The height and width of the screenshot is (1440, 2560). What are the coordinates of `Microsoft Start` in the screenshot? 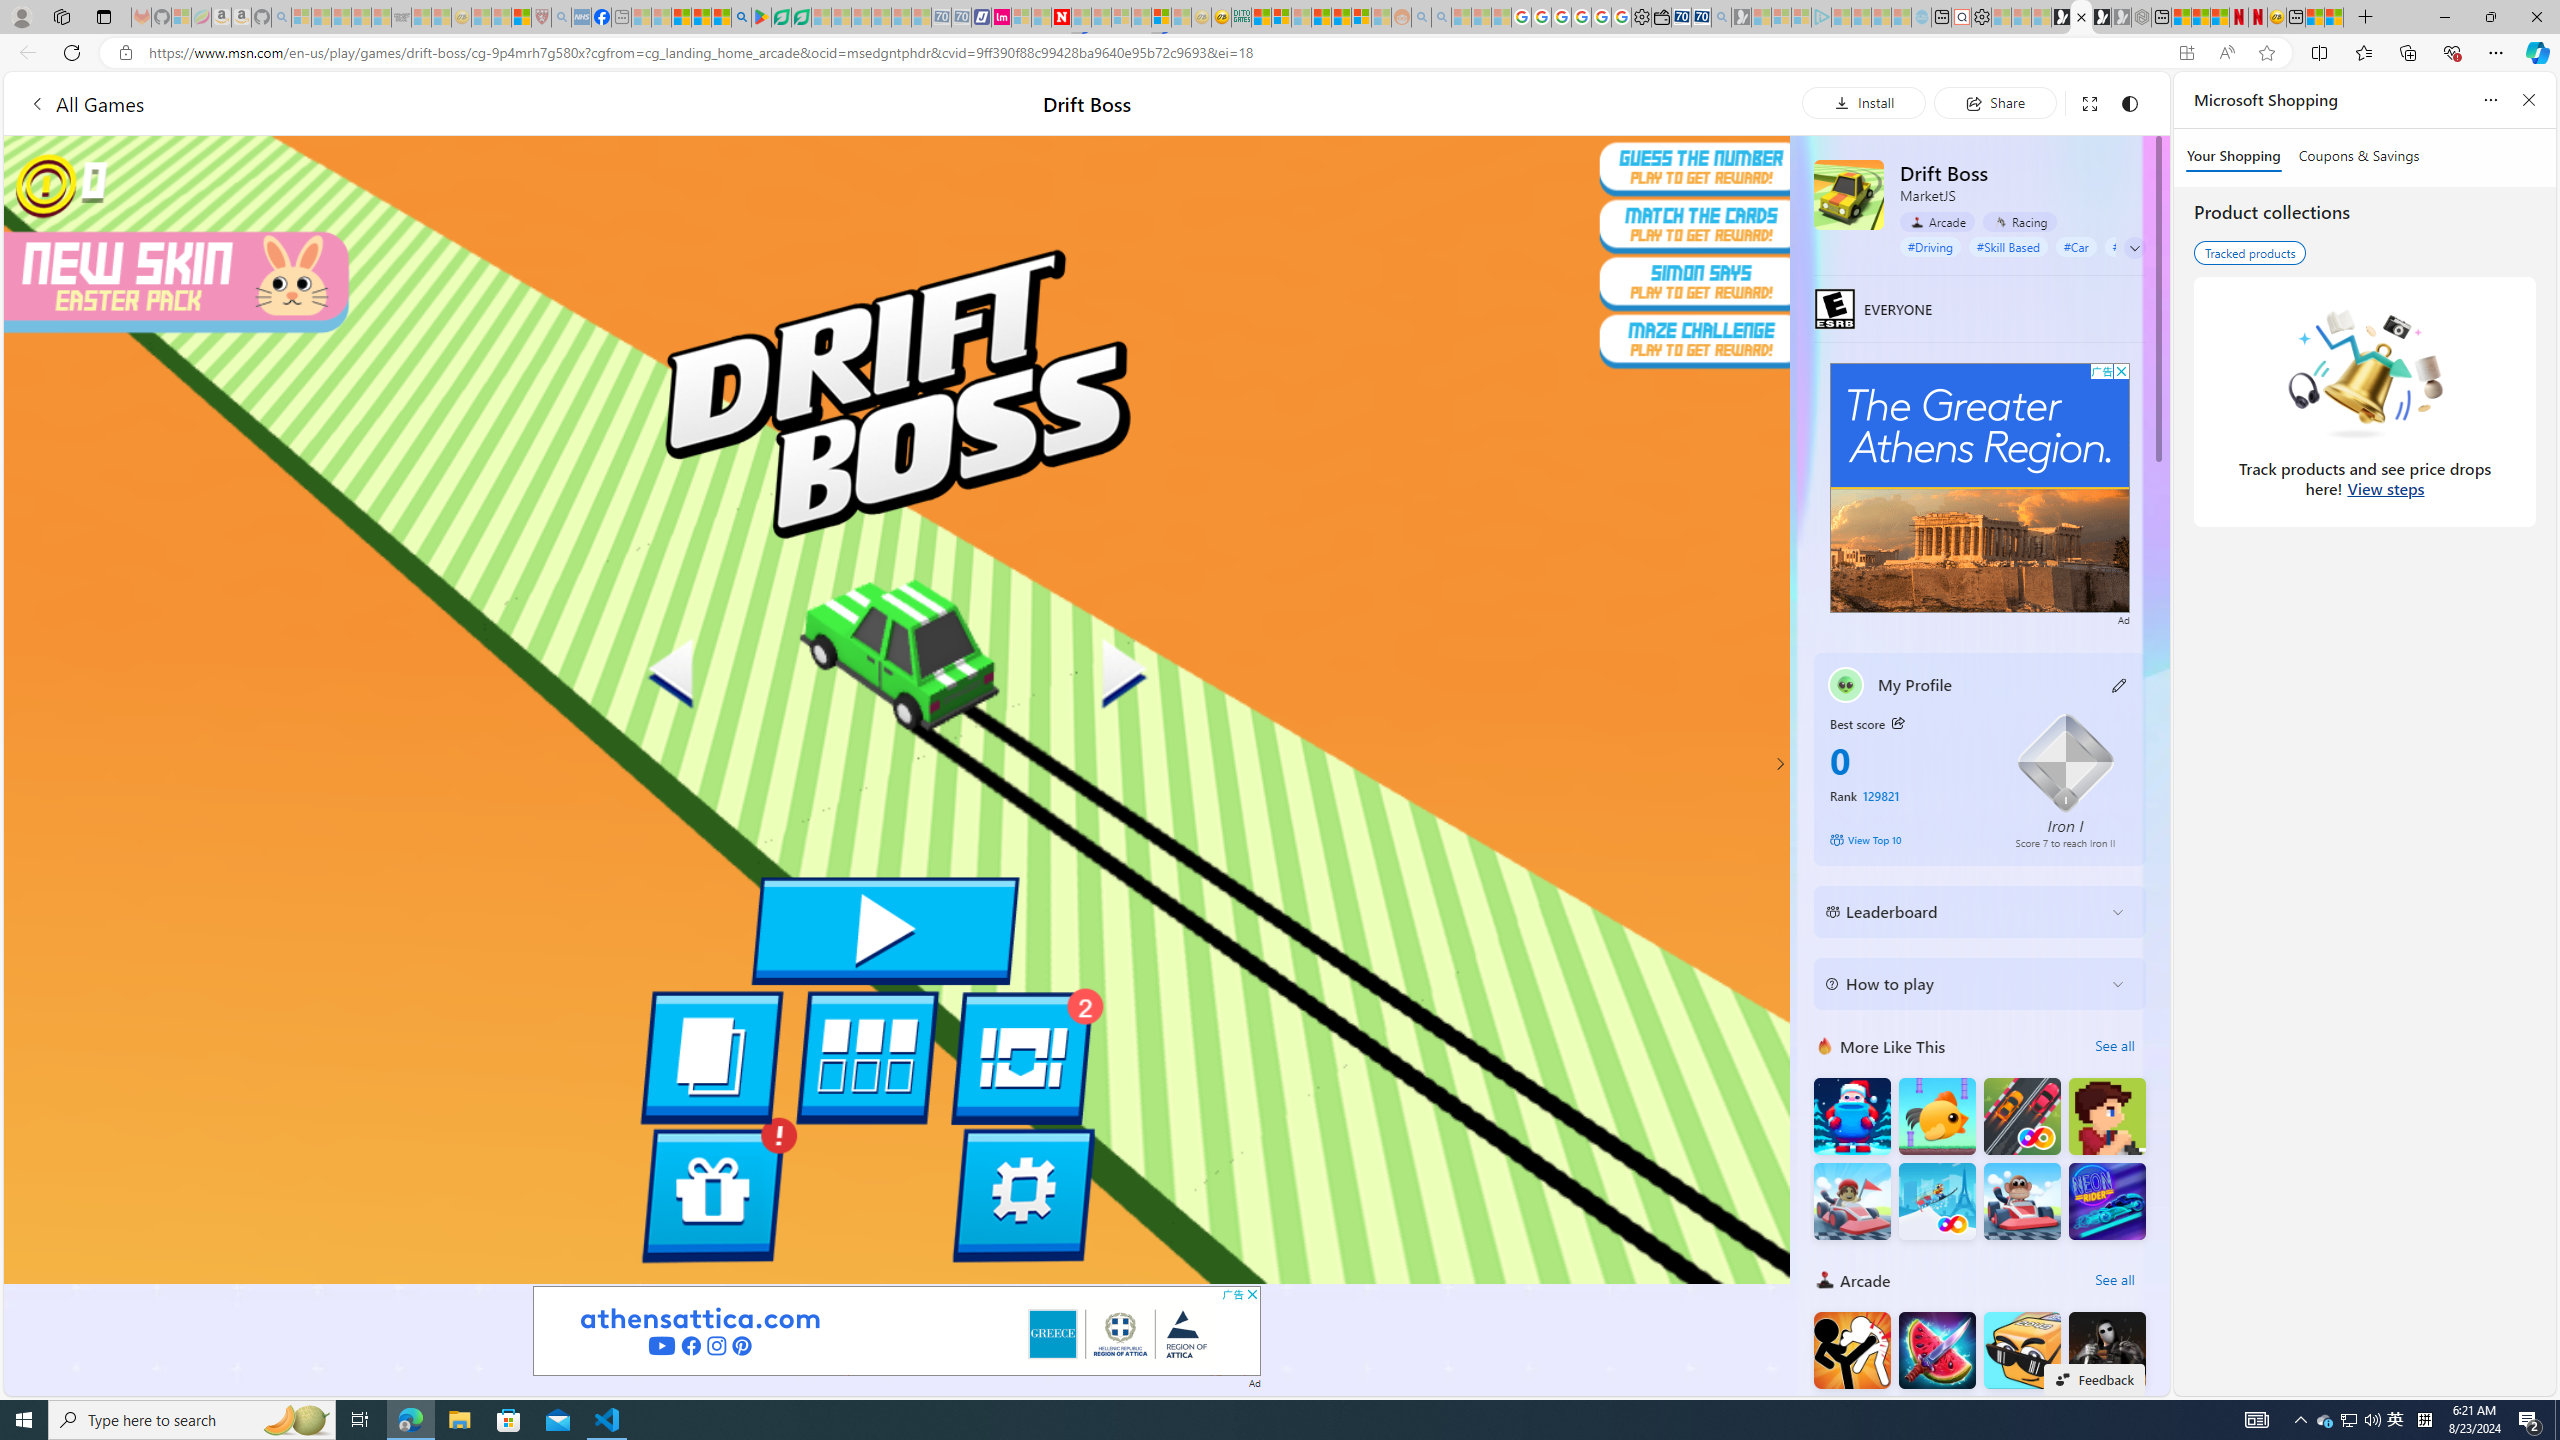 It's located at (680, 17).